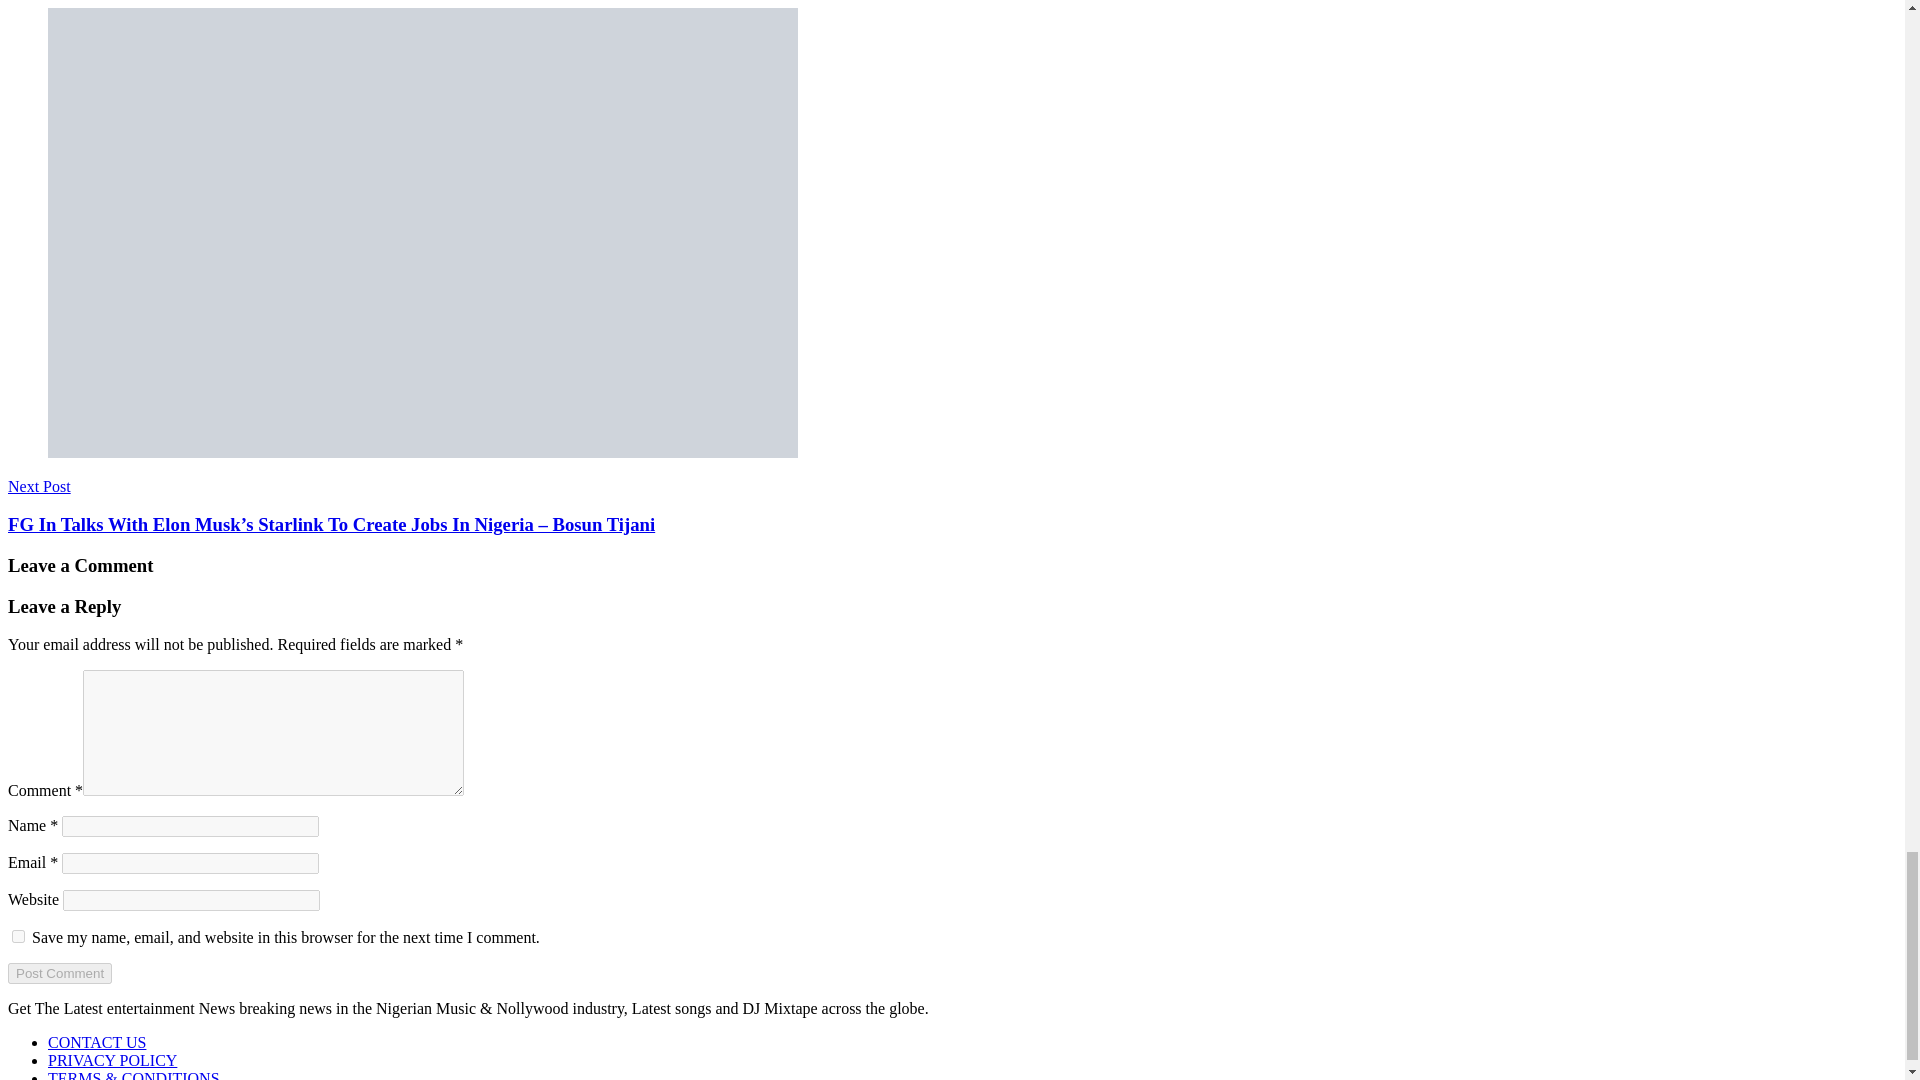  Describe the element at coordinates (18, 936) in the screenshot. I see `yes` at that location.